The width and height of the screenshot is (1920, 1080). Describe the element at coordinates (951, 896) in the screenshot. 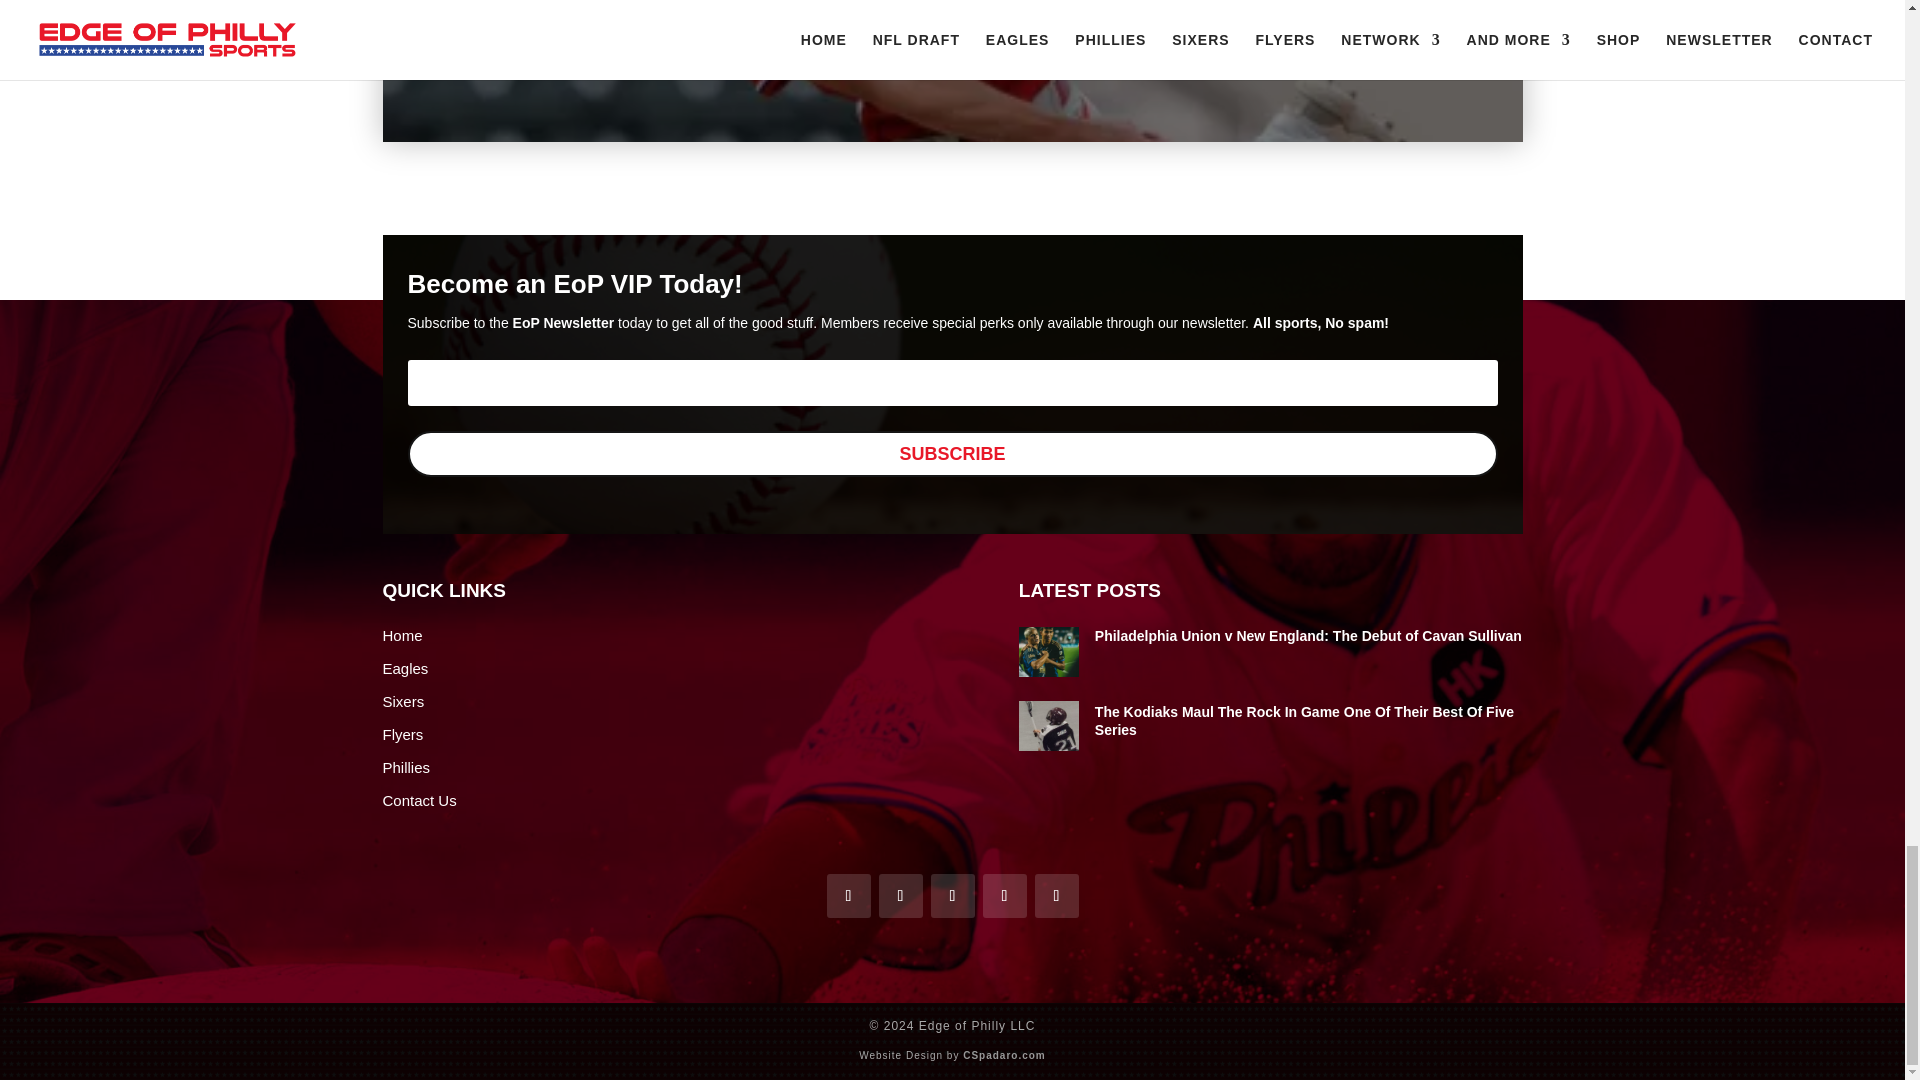

I see `Follow on Youtube` at that location.